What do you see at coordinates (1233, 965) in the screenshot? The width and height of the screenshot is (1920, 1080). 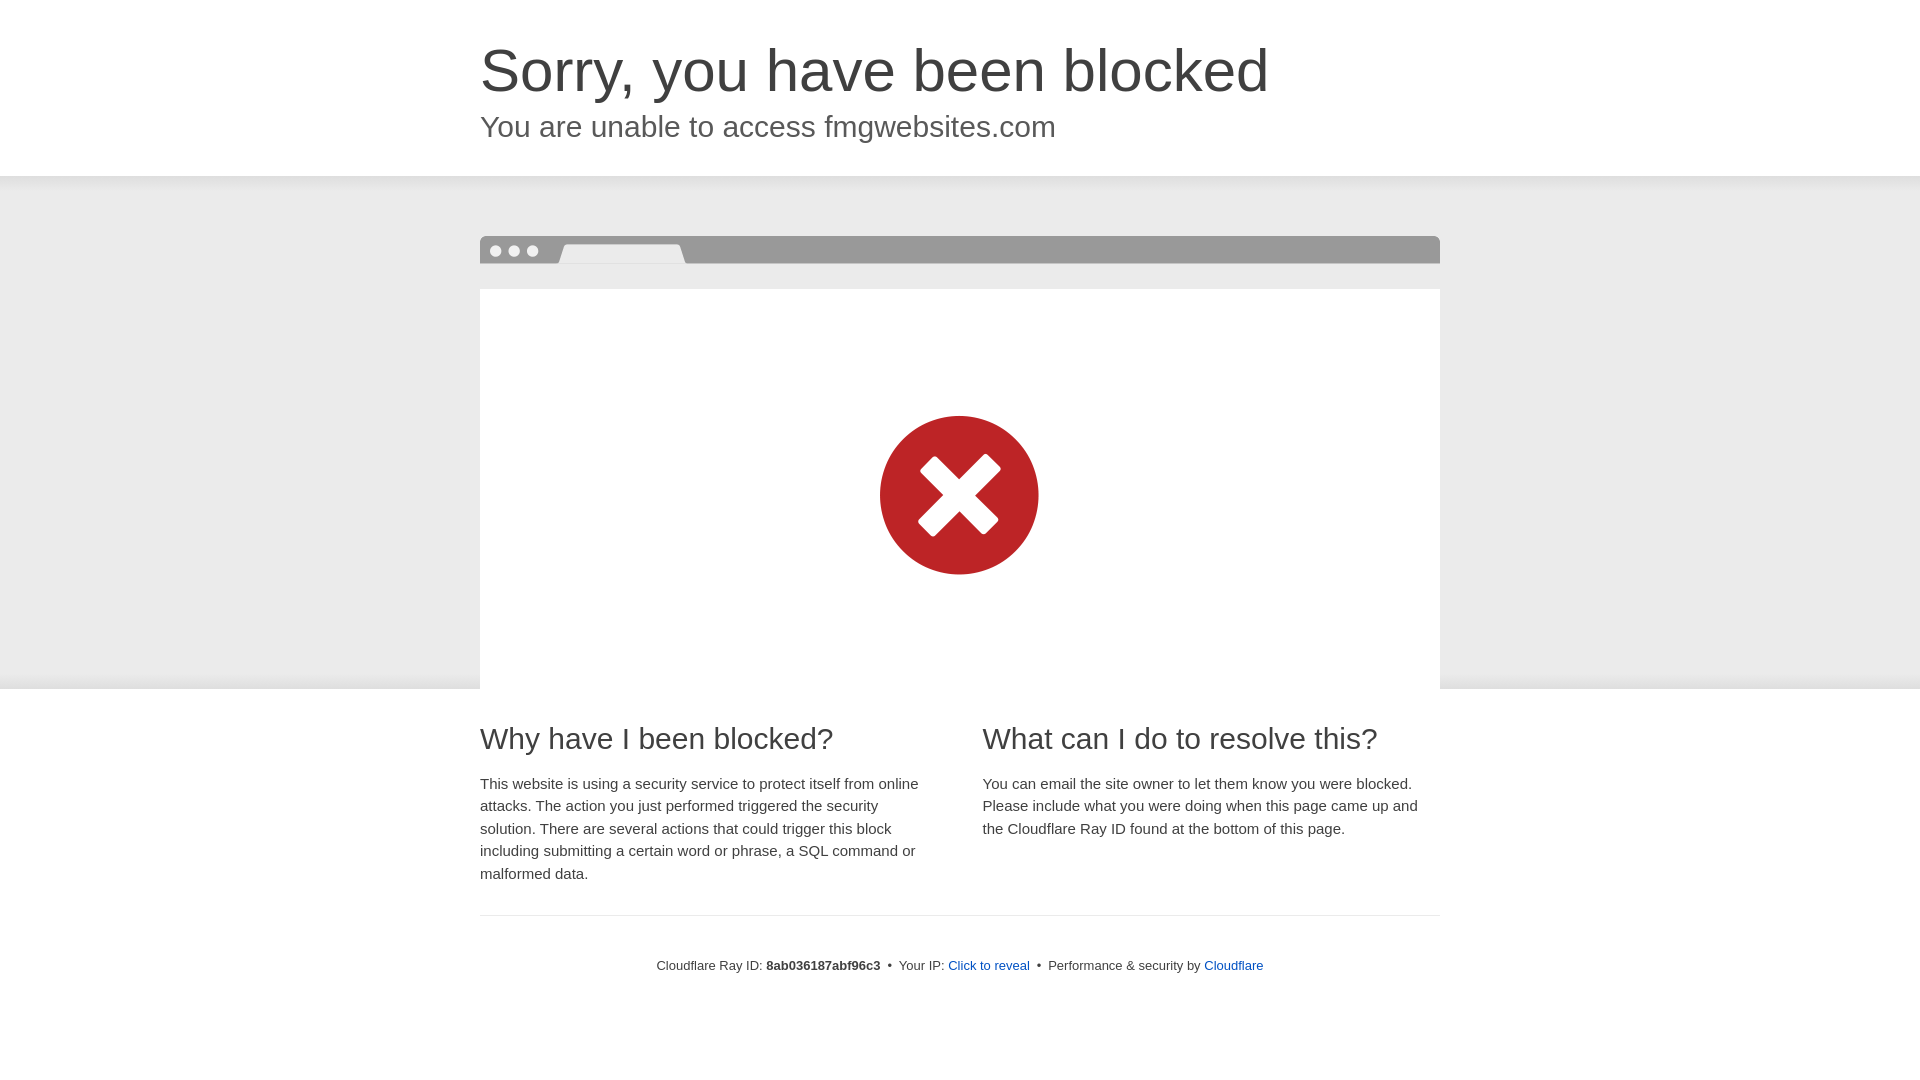 I see `Cloudflare` at bounding box center [1233, 965].